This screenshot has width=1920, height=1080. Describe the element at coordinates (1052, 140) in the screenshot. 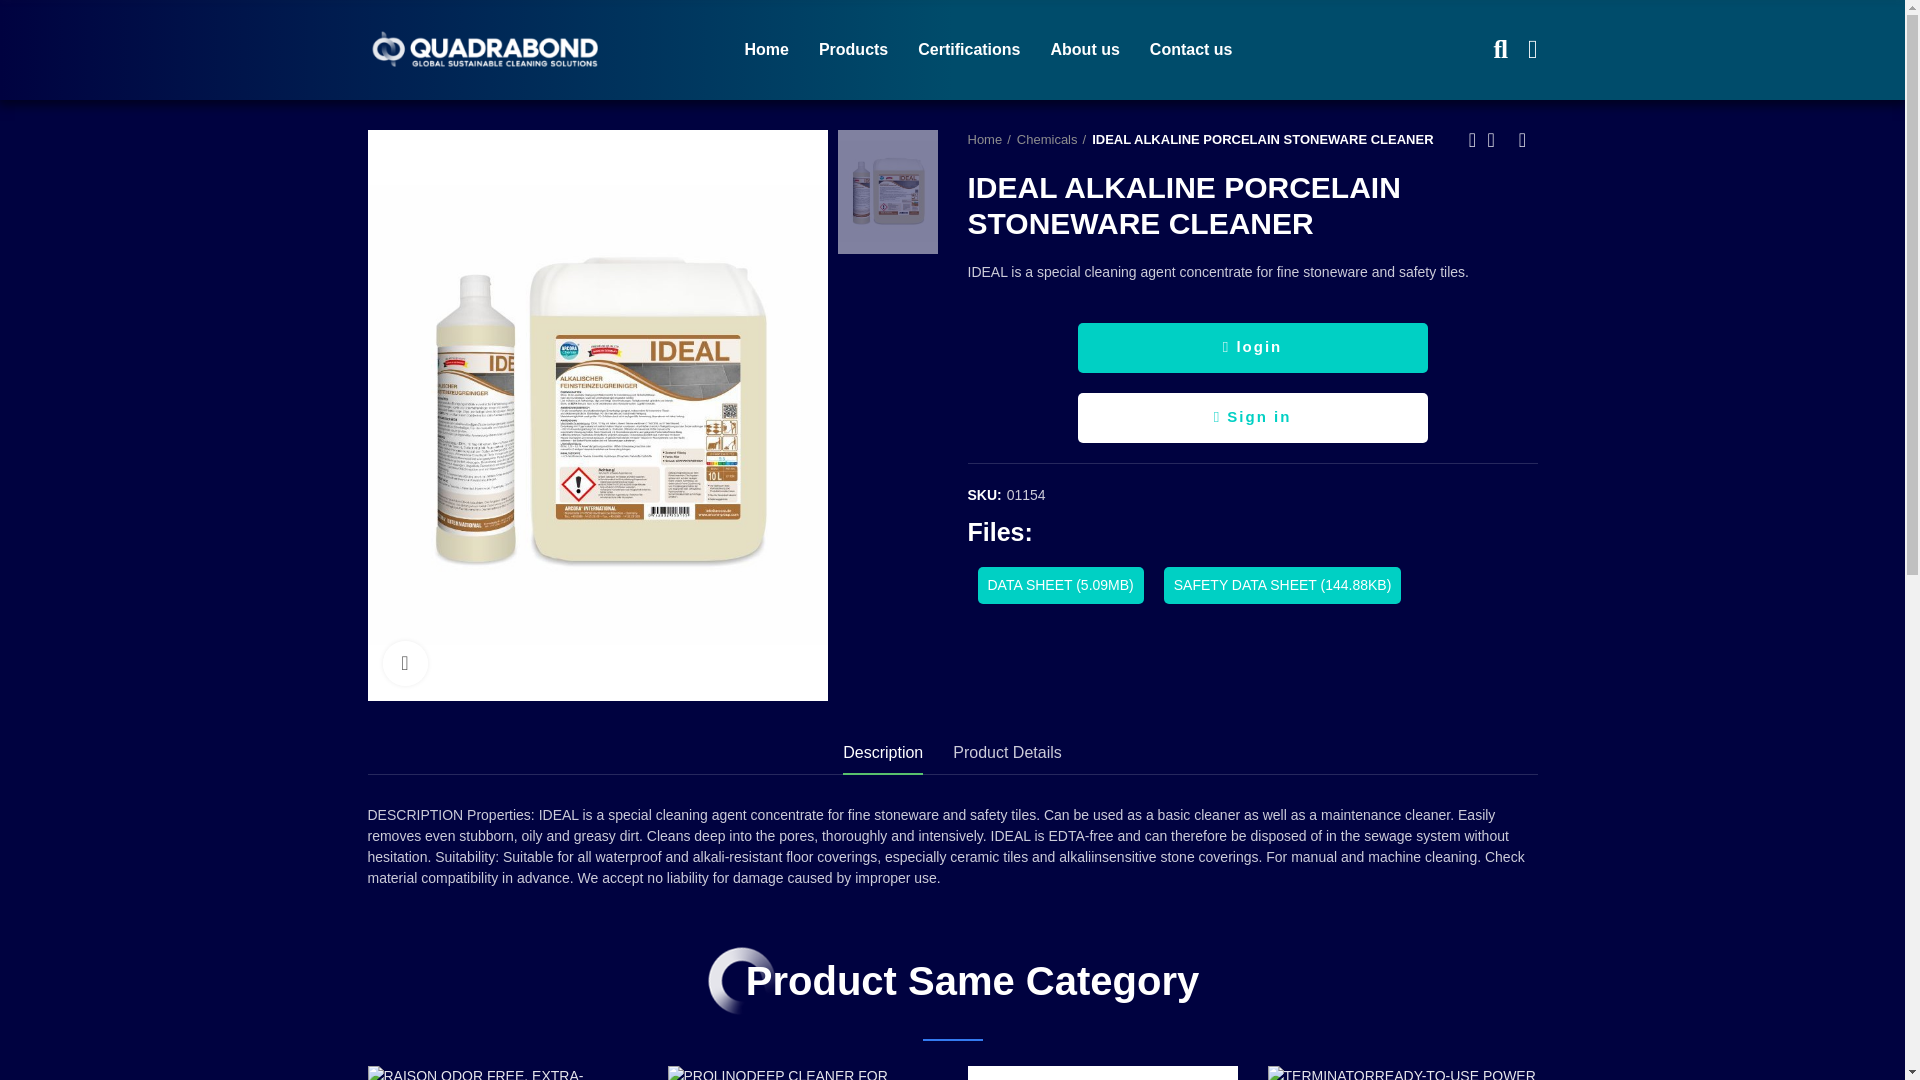

I see `Chemicals` at that location.